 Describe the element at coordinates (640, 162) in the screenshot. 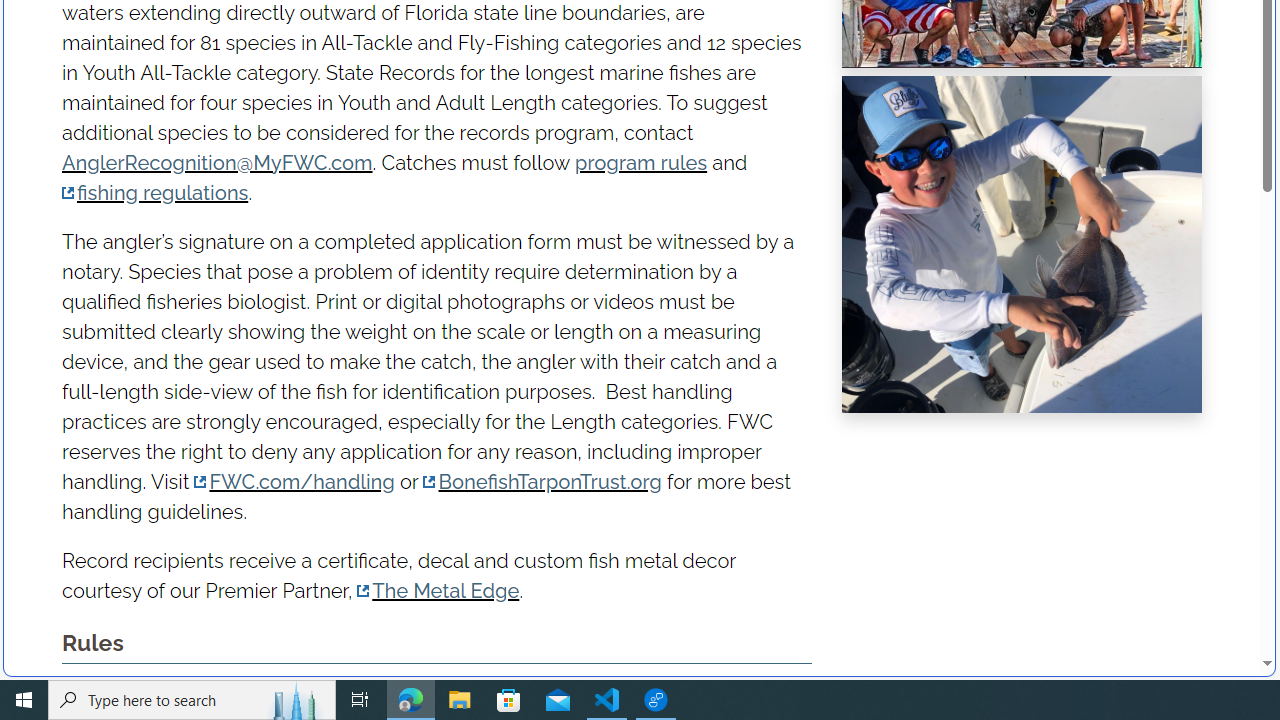

I see `program rules` at that location.